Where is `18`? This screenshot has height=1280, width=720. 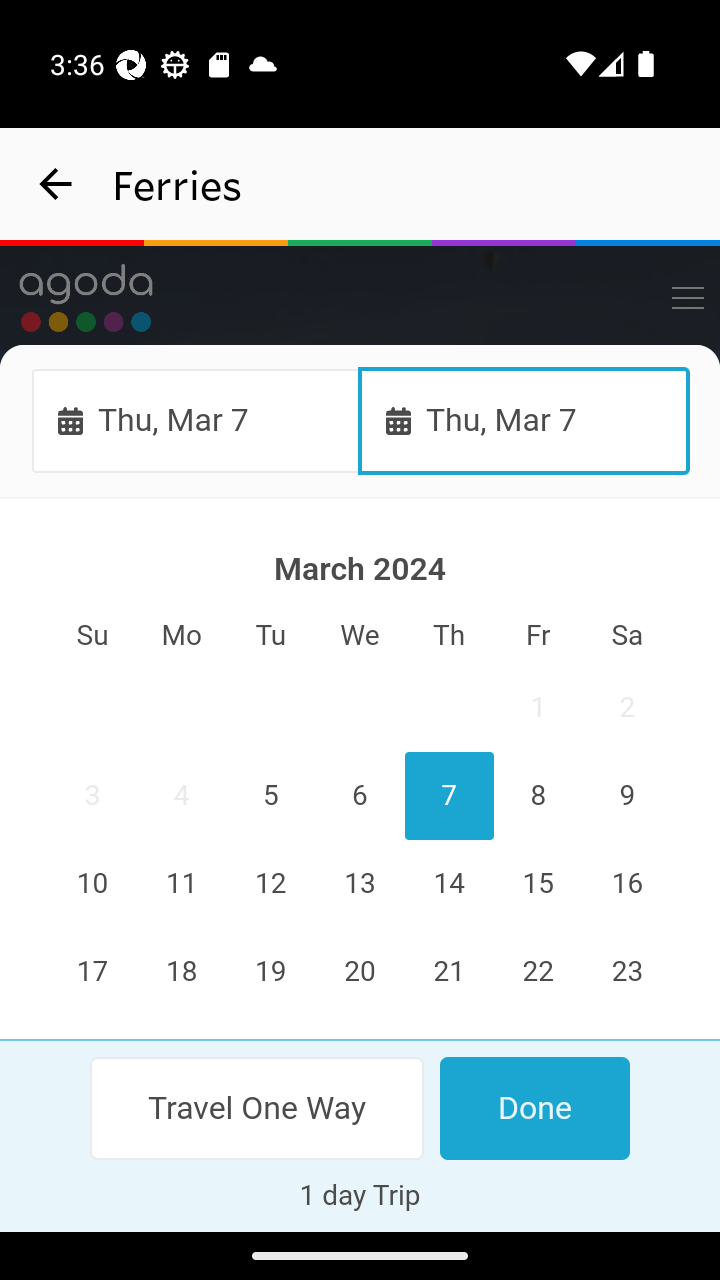
18 is located at coordinates (182, 972).